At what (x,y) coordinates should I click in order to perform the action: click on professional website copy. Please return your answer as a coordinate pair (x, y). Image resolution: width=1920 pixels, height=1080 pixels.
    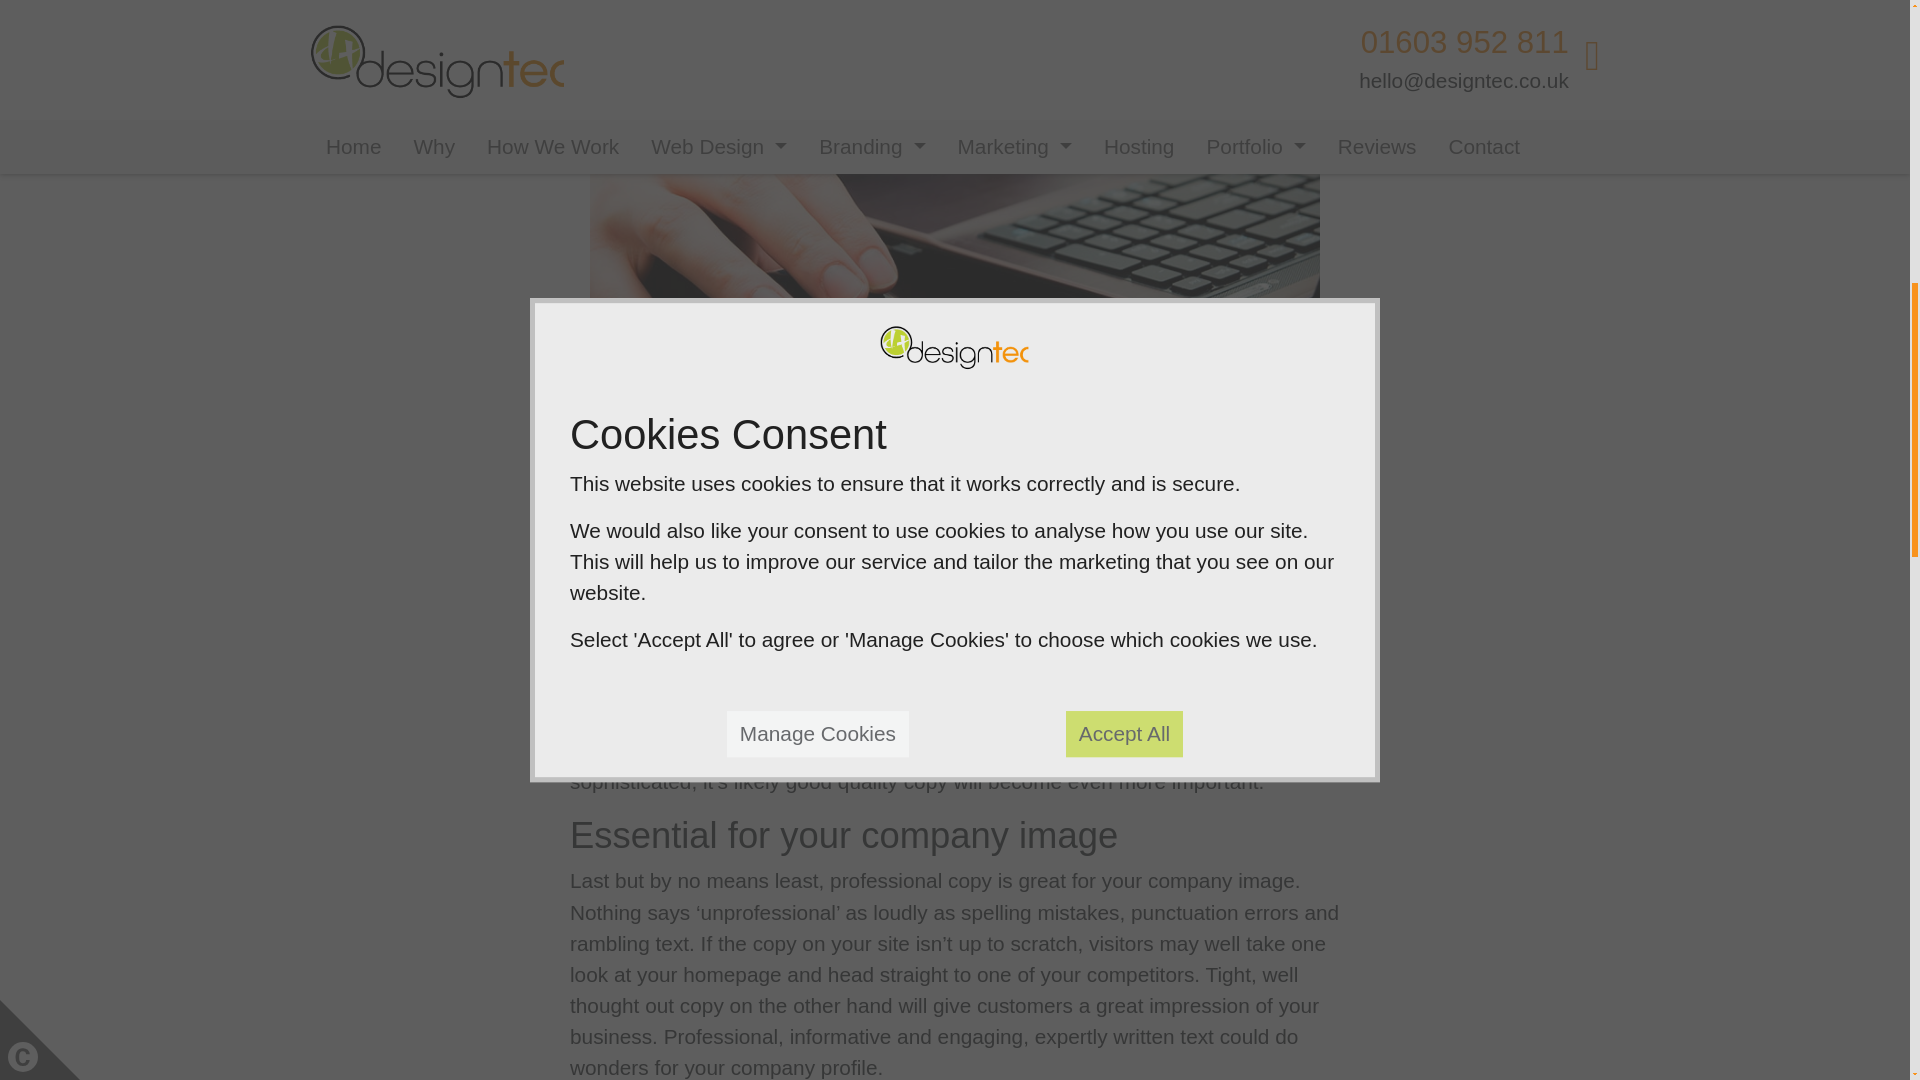
    Looking at the image, I should click on (954, 626).